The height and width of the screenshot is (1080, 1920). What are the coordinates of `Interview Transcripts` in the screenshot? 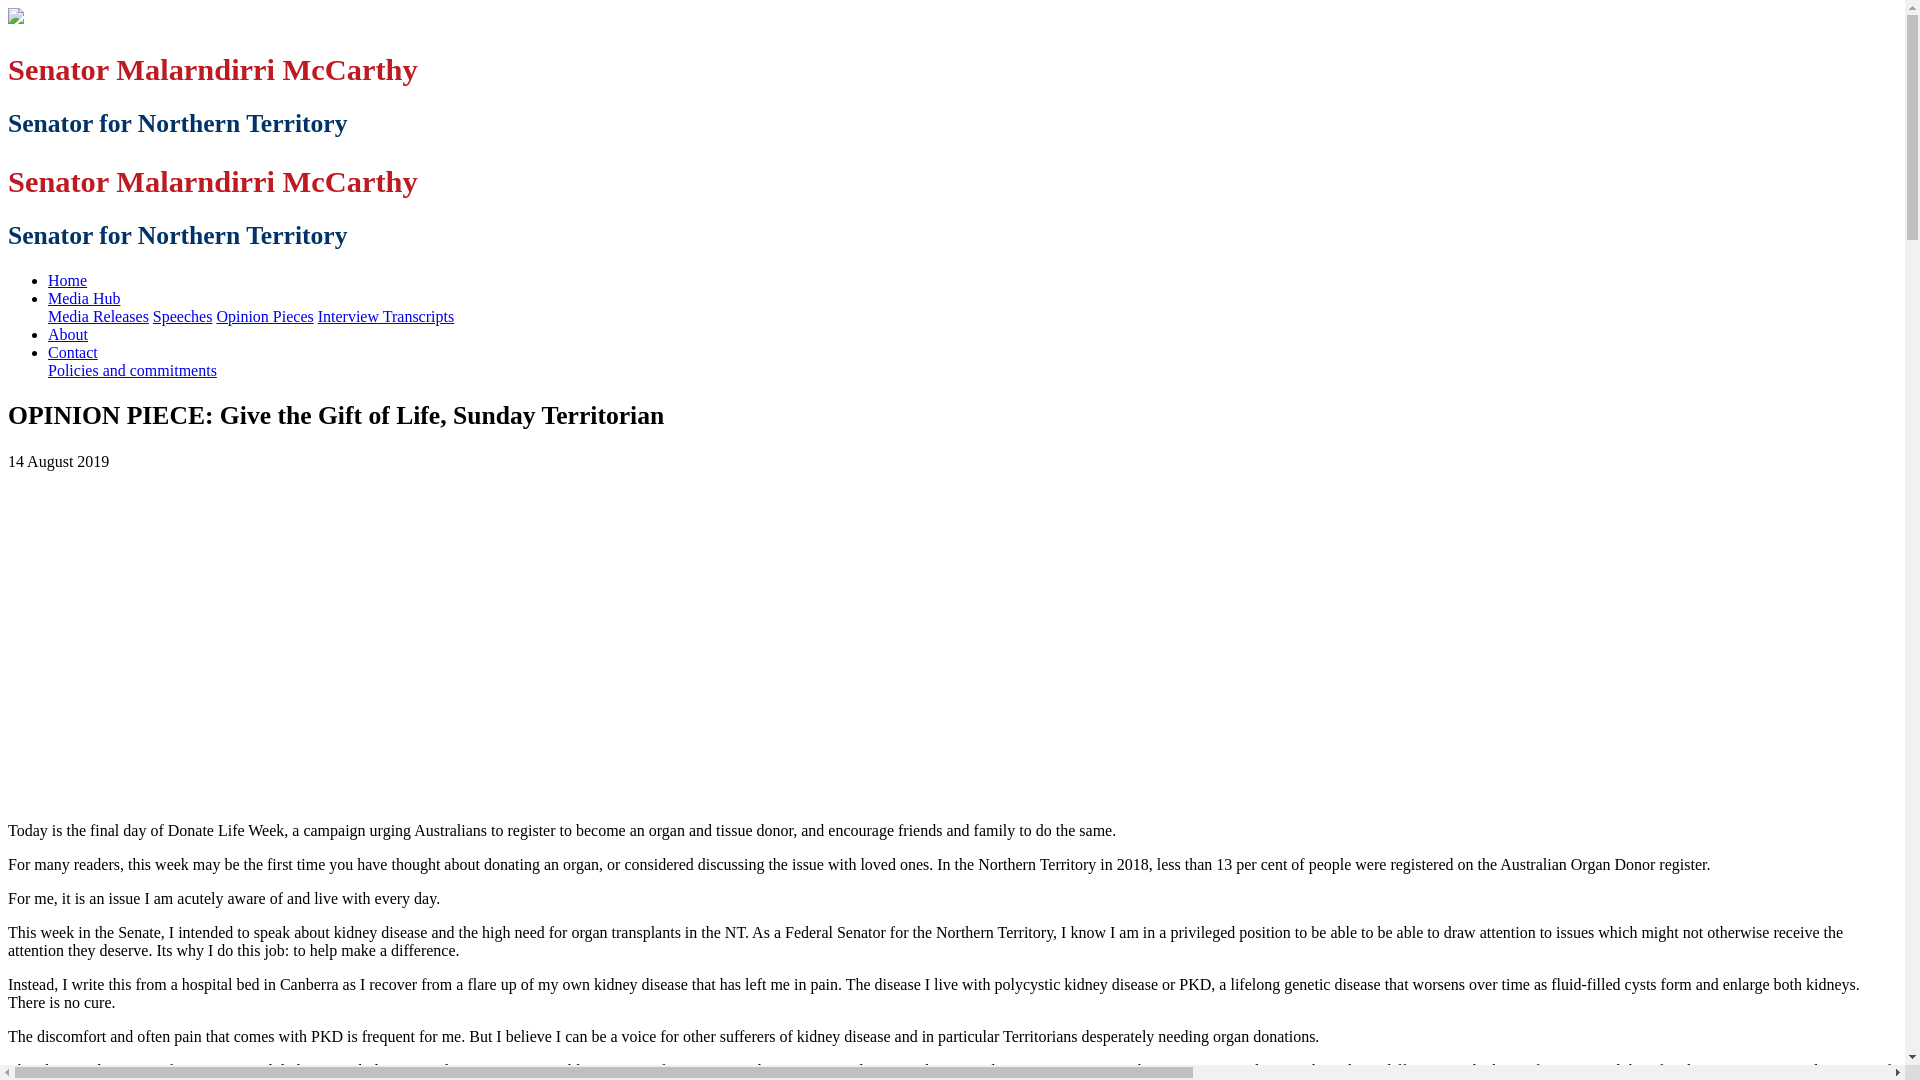 It's located at (386, 316).